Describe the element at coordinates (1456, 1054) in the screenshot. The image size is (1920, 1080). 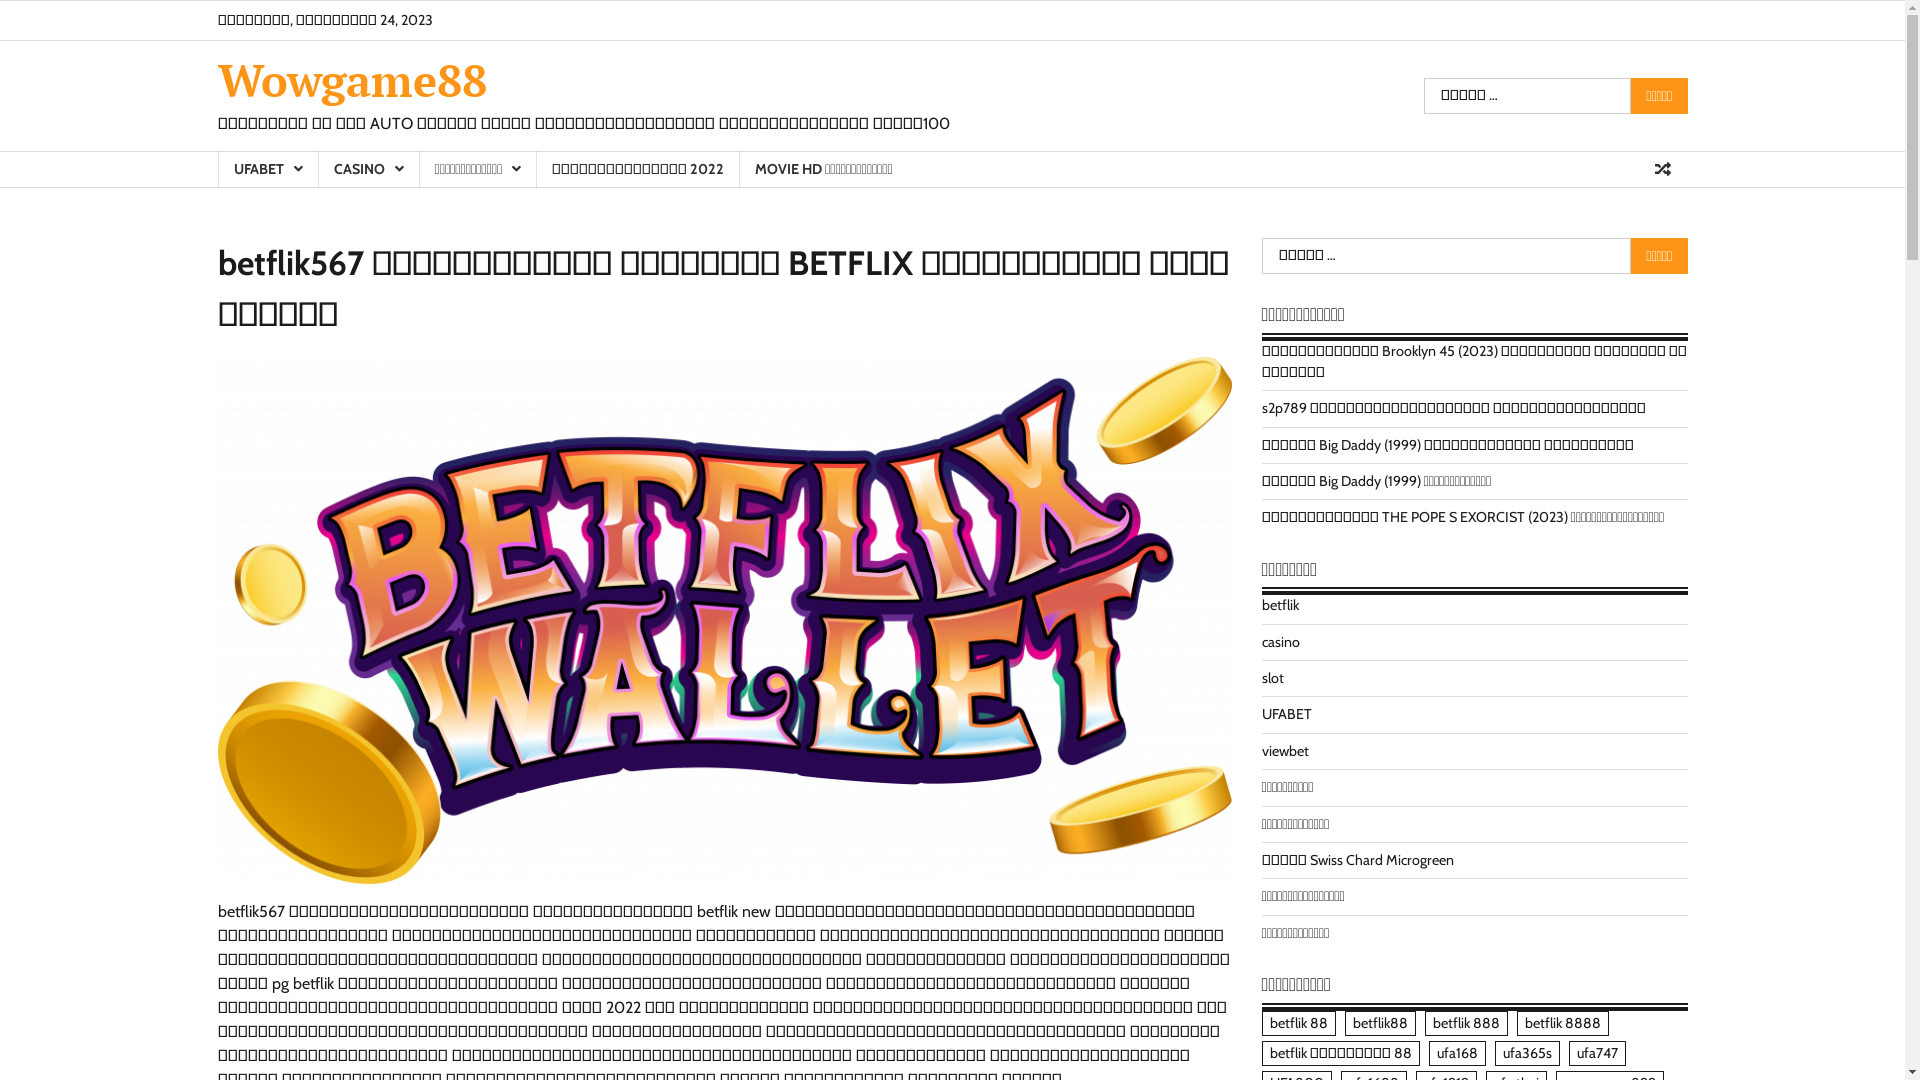
I see `ufa168` at that location.